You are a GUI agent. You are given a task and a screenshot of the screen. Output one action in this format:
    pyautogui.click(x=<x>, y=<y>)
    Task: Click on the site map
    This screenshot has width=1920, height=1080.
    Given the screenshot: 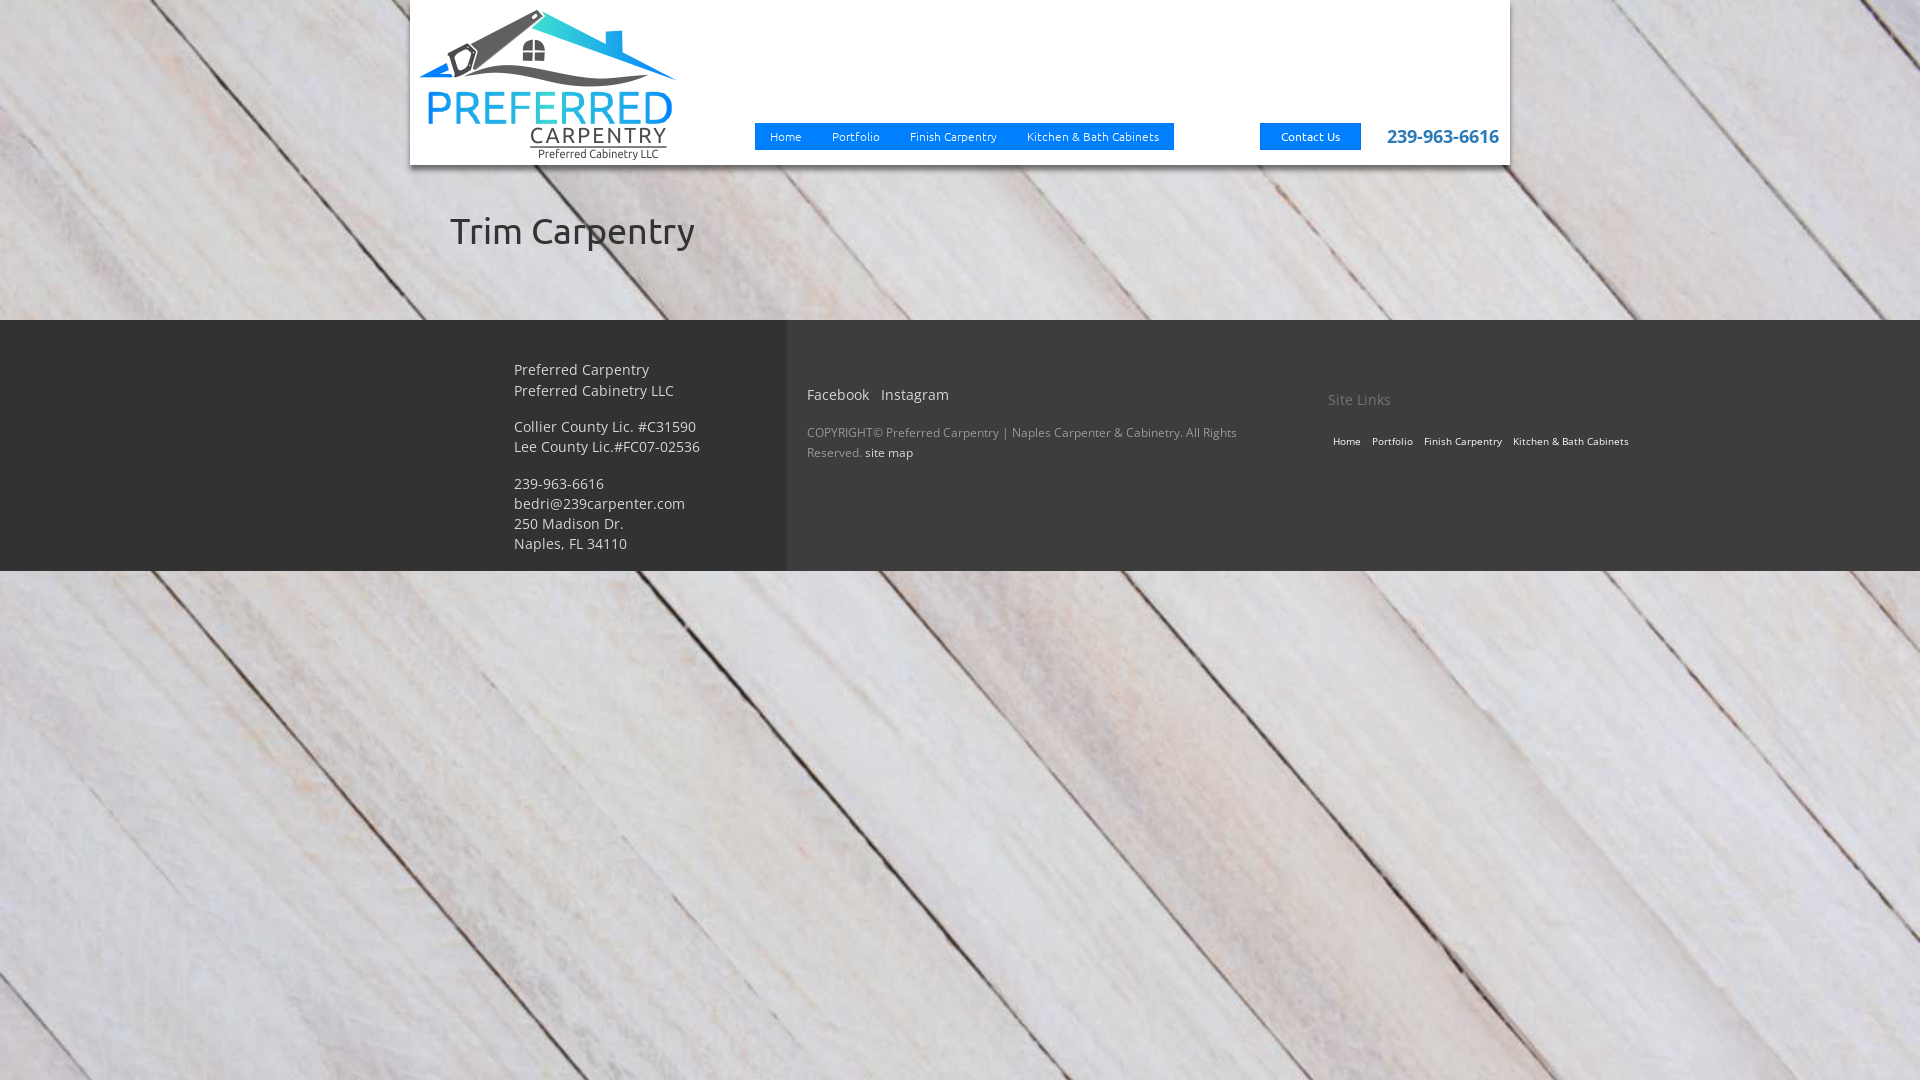 What is the action you would take?
    pyautogui.click(x=889, y=452)
    